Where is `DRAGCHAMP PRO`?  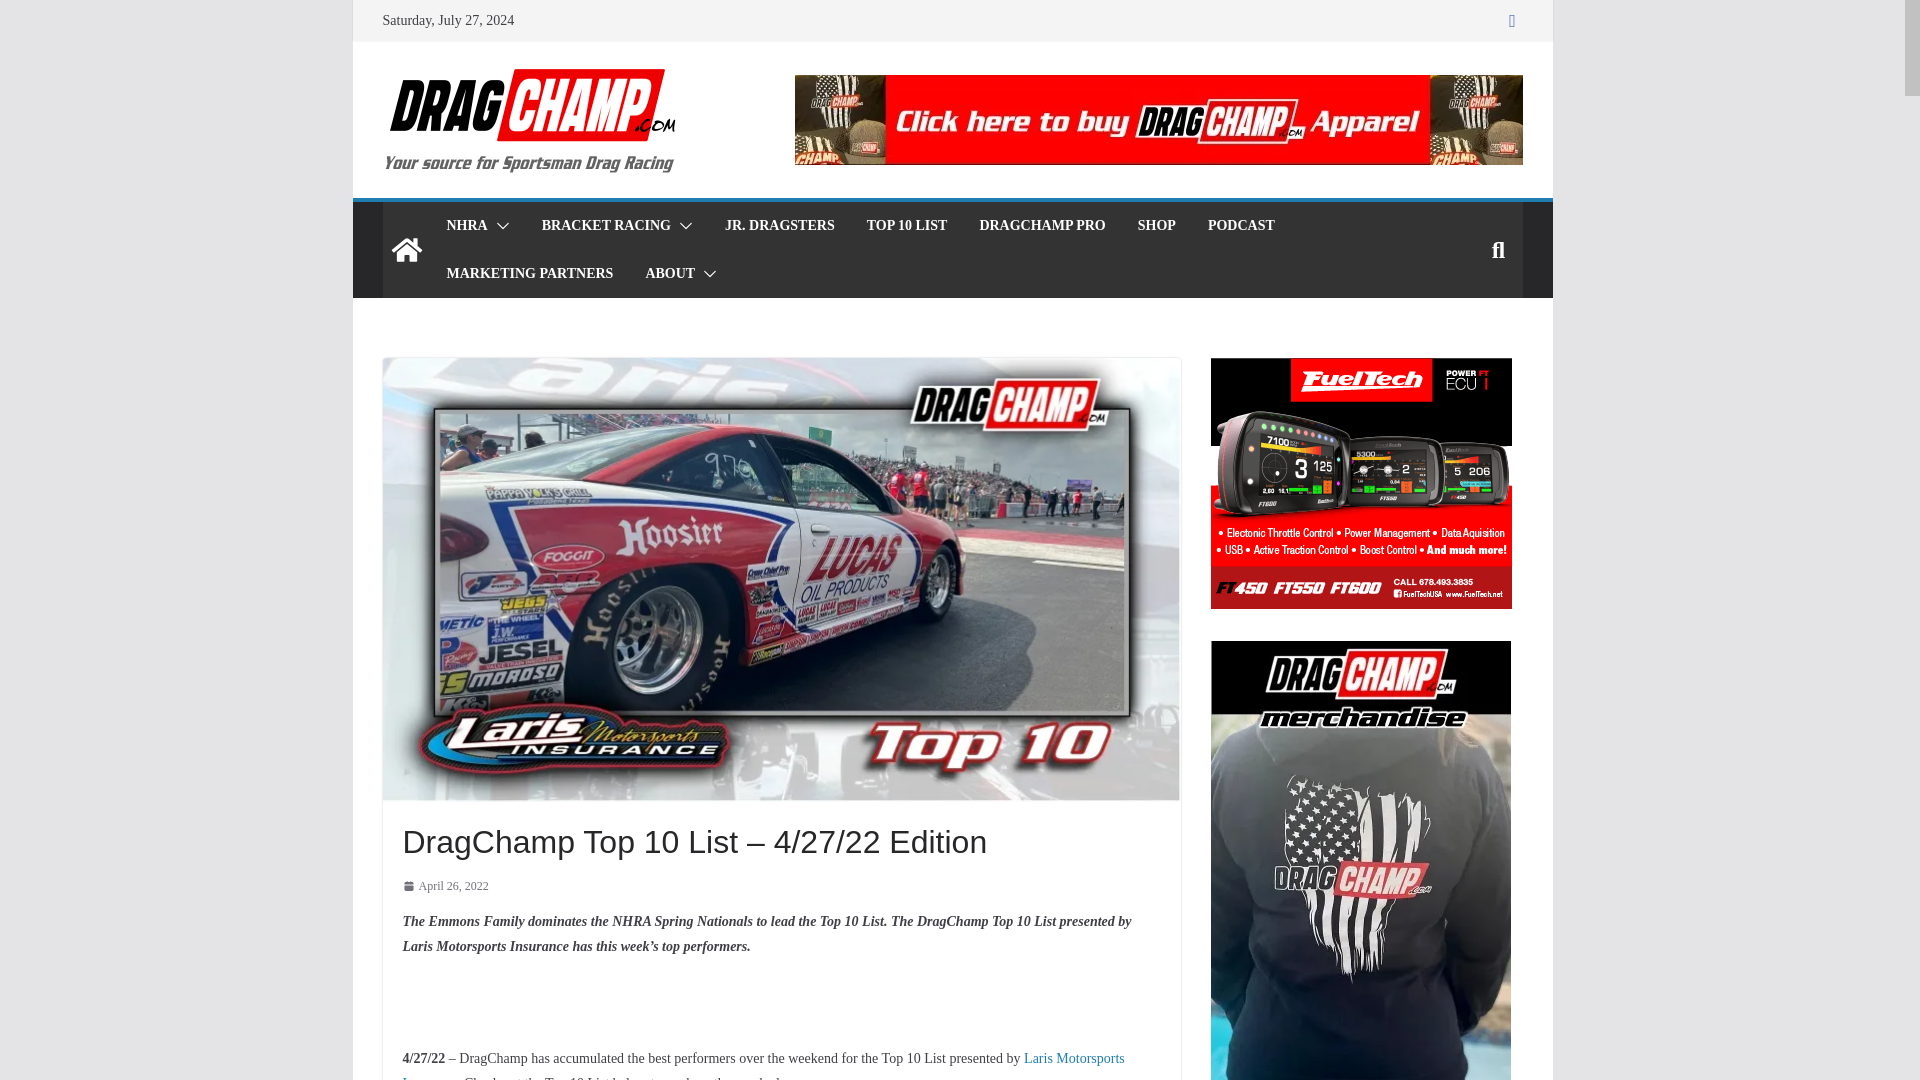 DRAGCHAMP PRO is located at coordinates (1042, 225).